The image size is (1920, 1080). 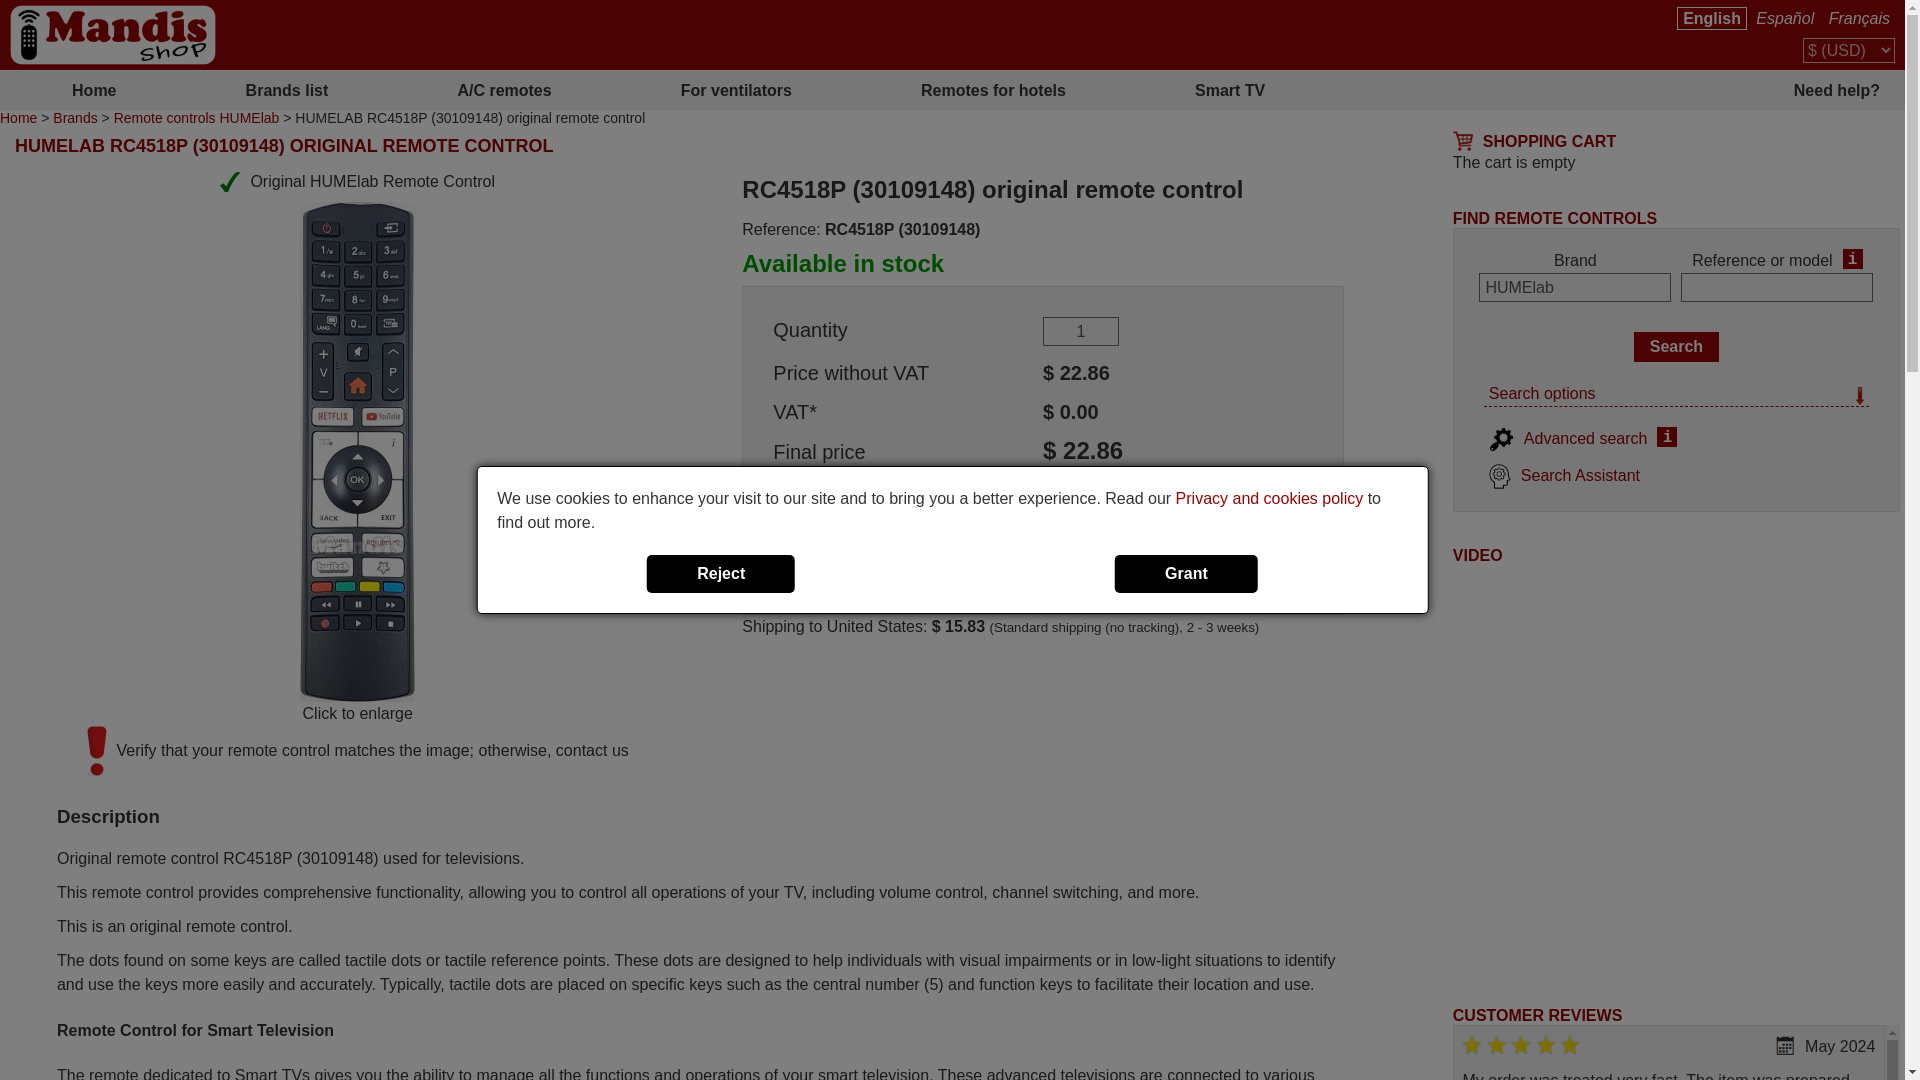 What do you see at coordinates (993, 89) in the screenshot?
I see `Remotes for hotels` at bounding box center [993, 89].